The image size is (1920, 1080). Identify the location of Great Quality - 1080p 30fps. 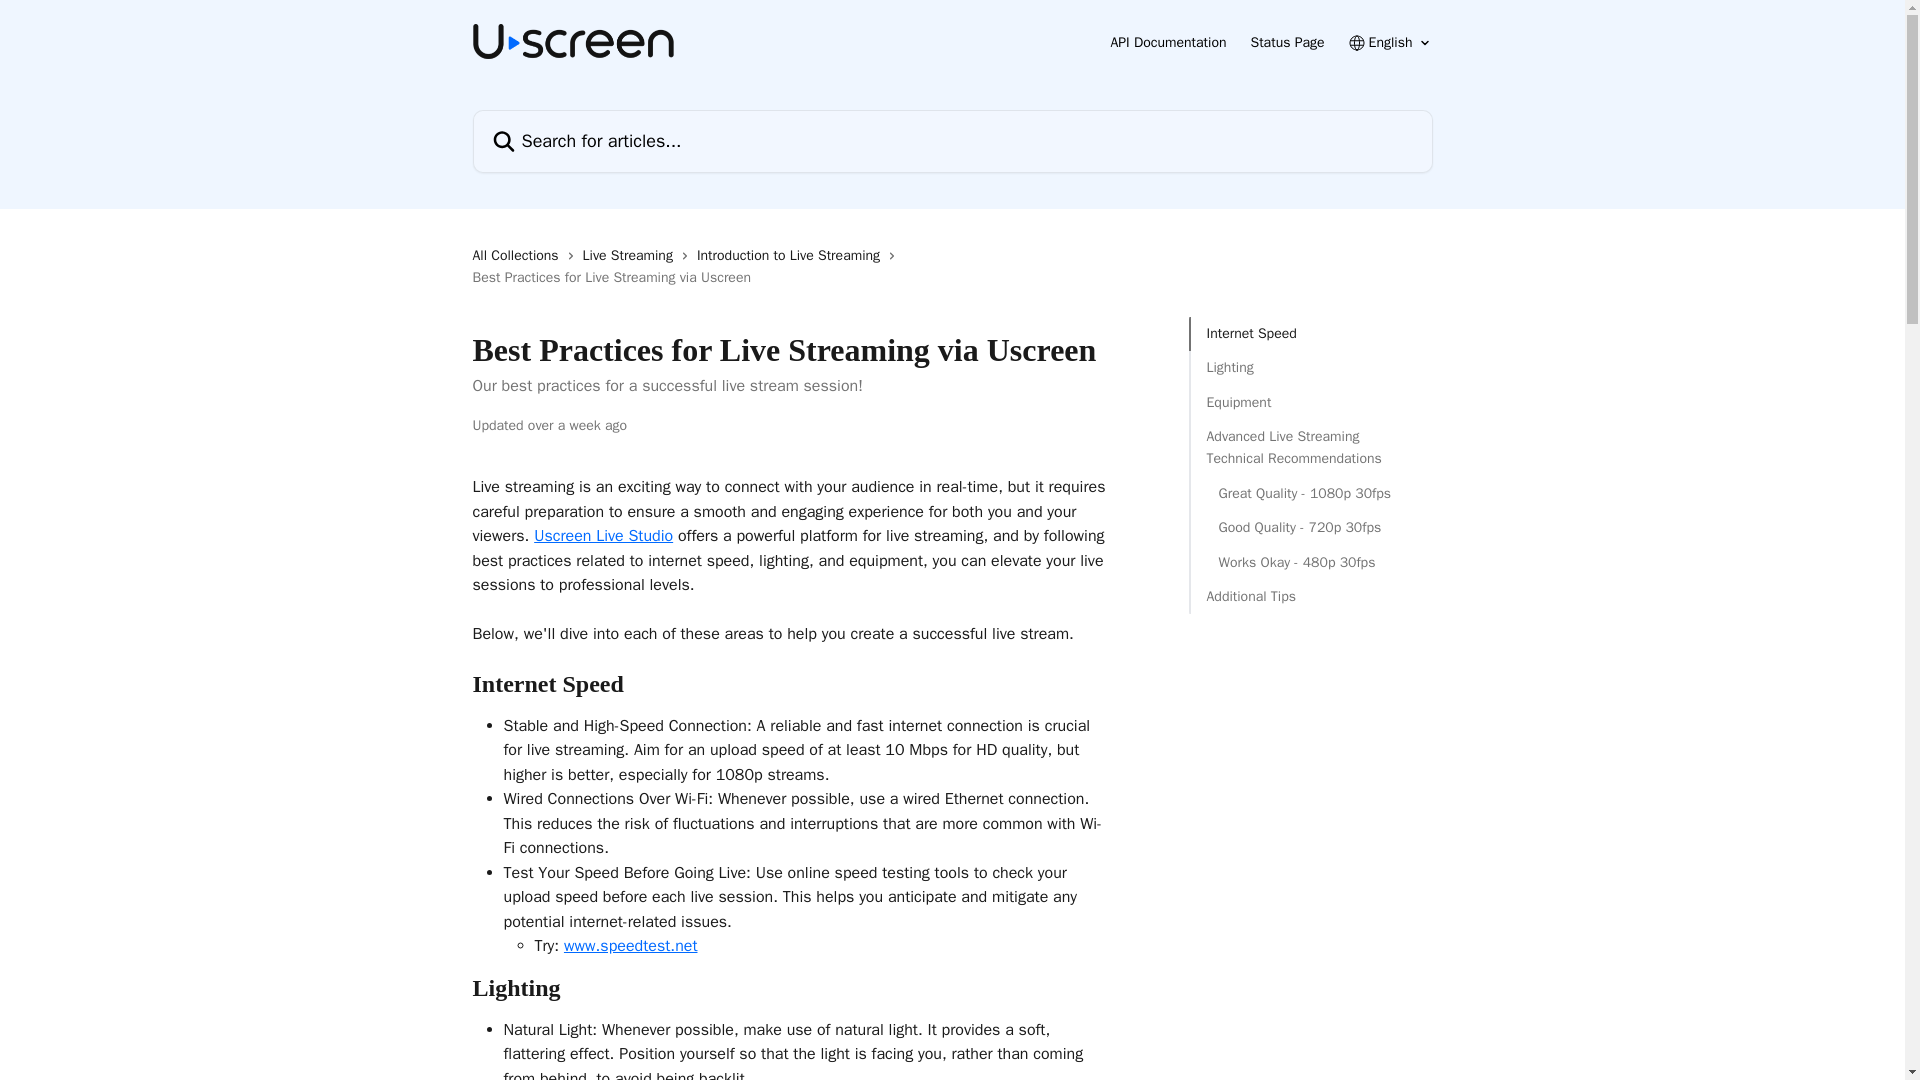
(1310, 494).